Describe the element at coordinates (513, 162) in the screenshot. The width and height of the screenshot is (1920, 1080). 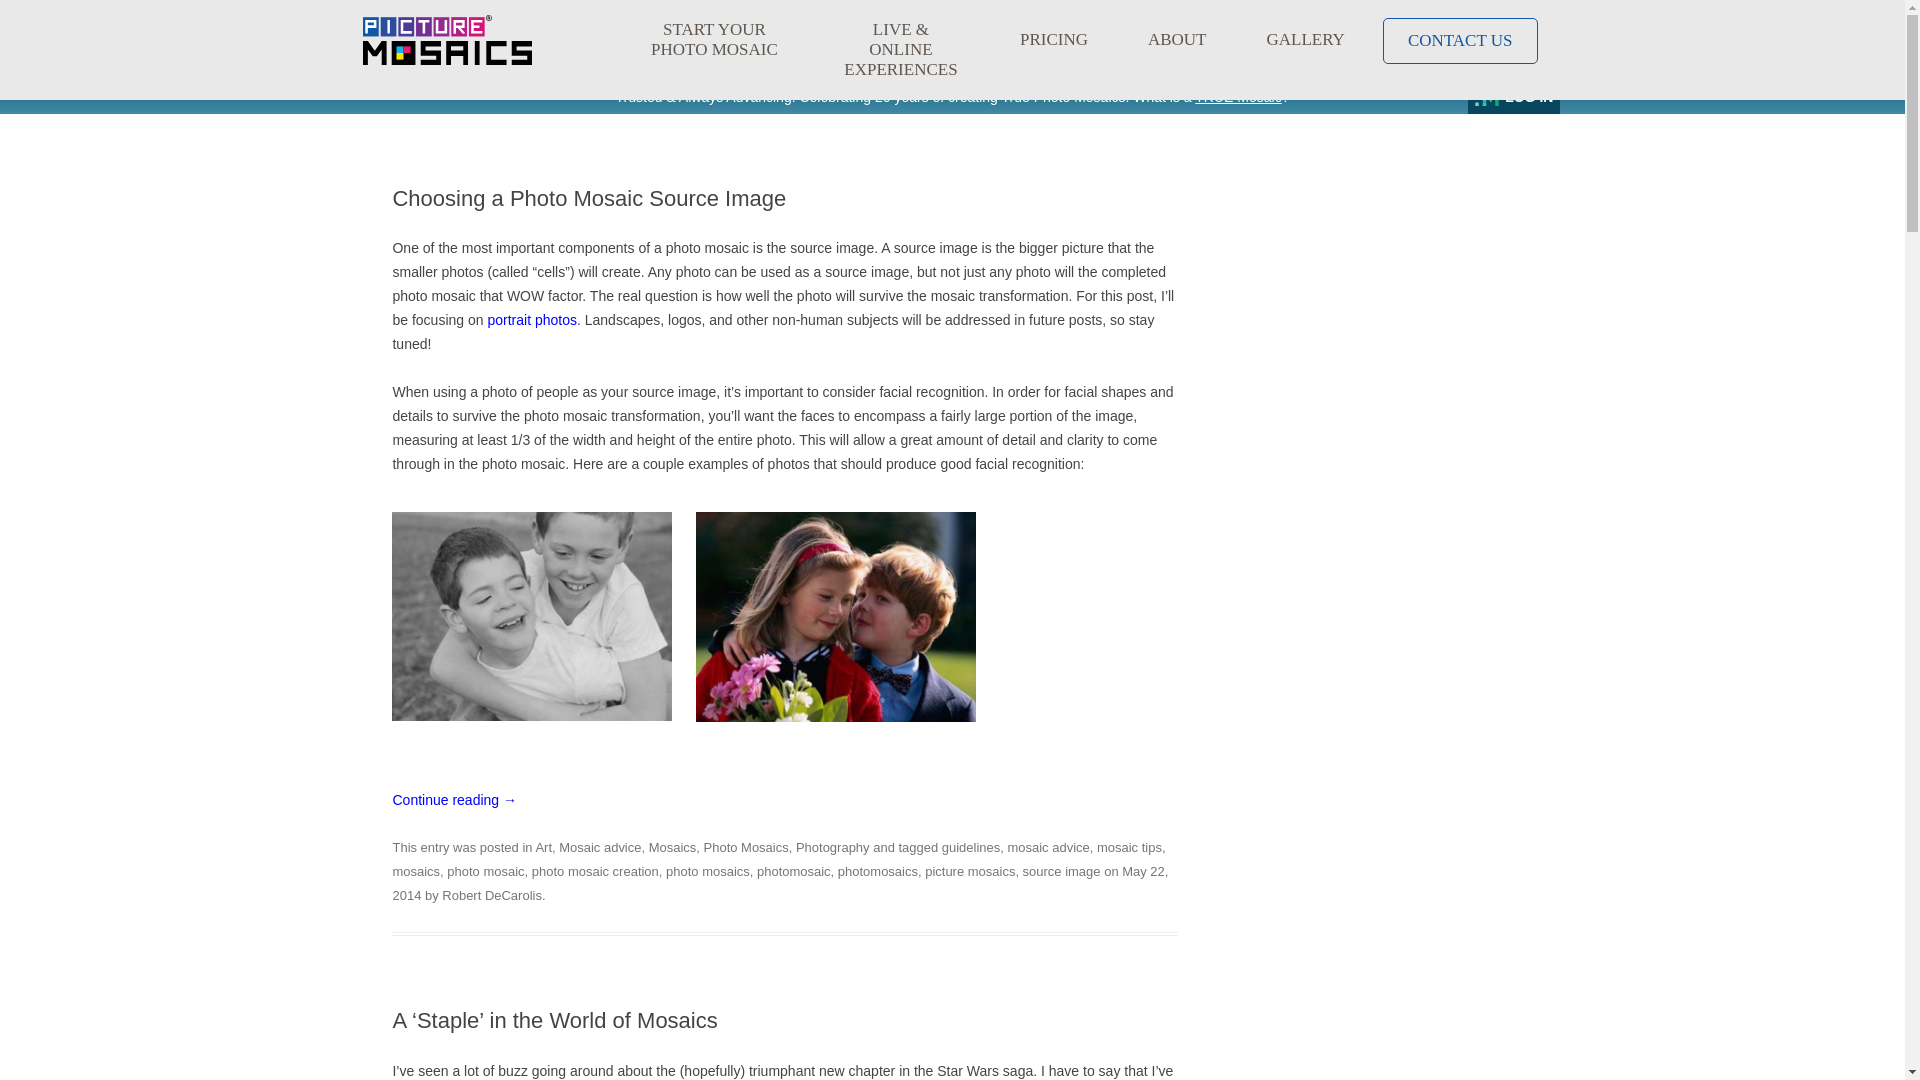
I see `Picture Mosaics Blog` at that location.